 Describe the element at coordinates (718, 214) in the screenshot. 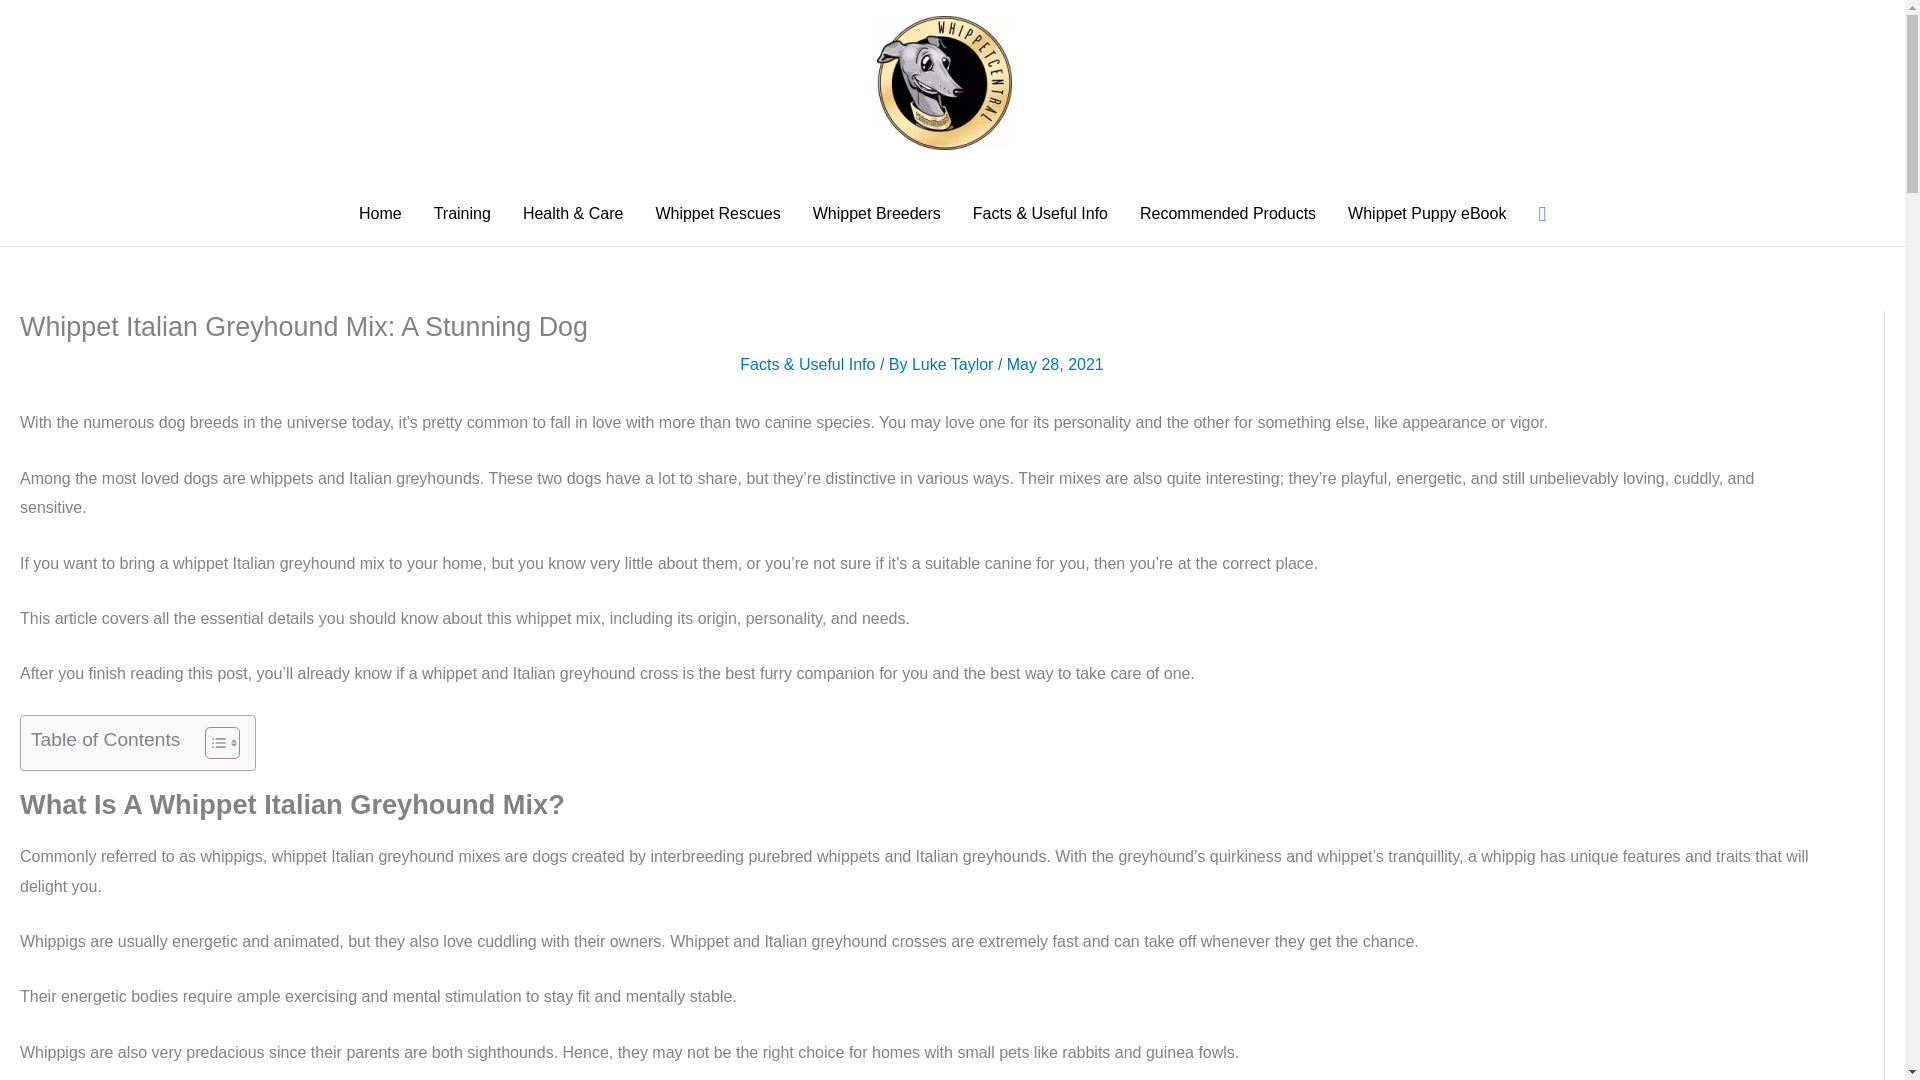

I see `Whippet Rescues` at that location.